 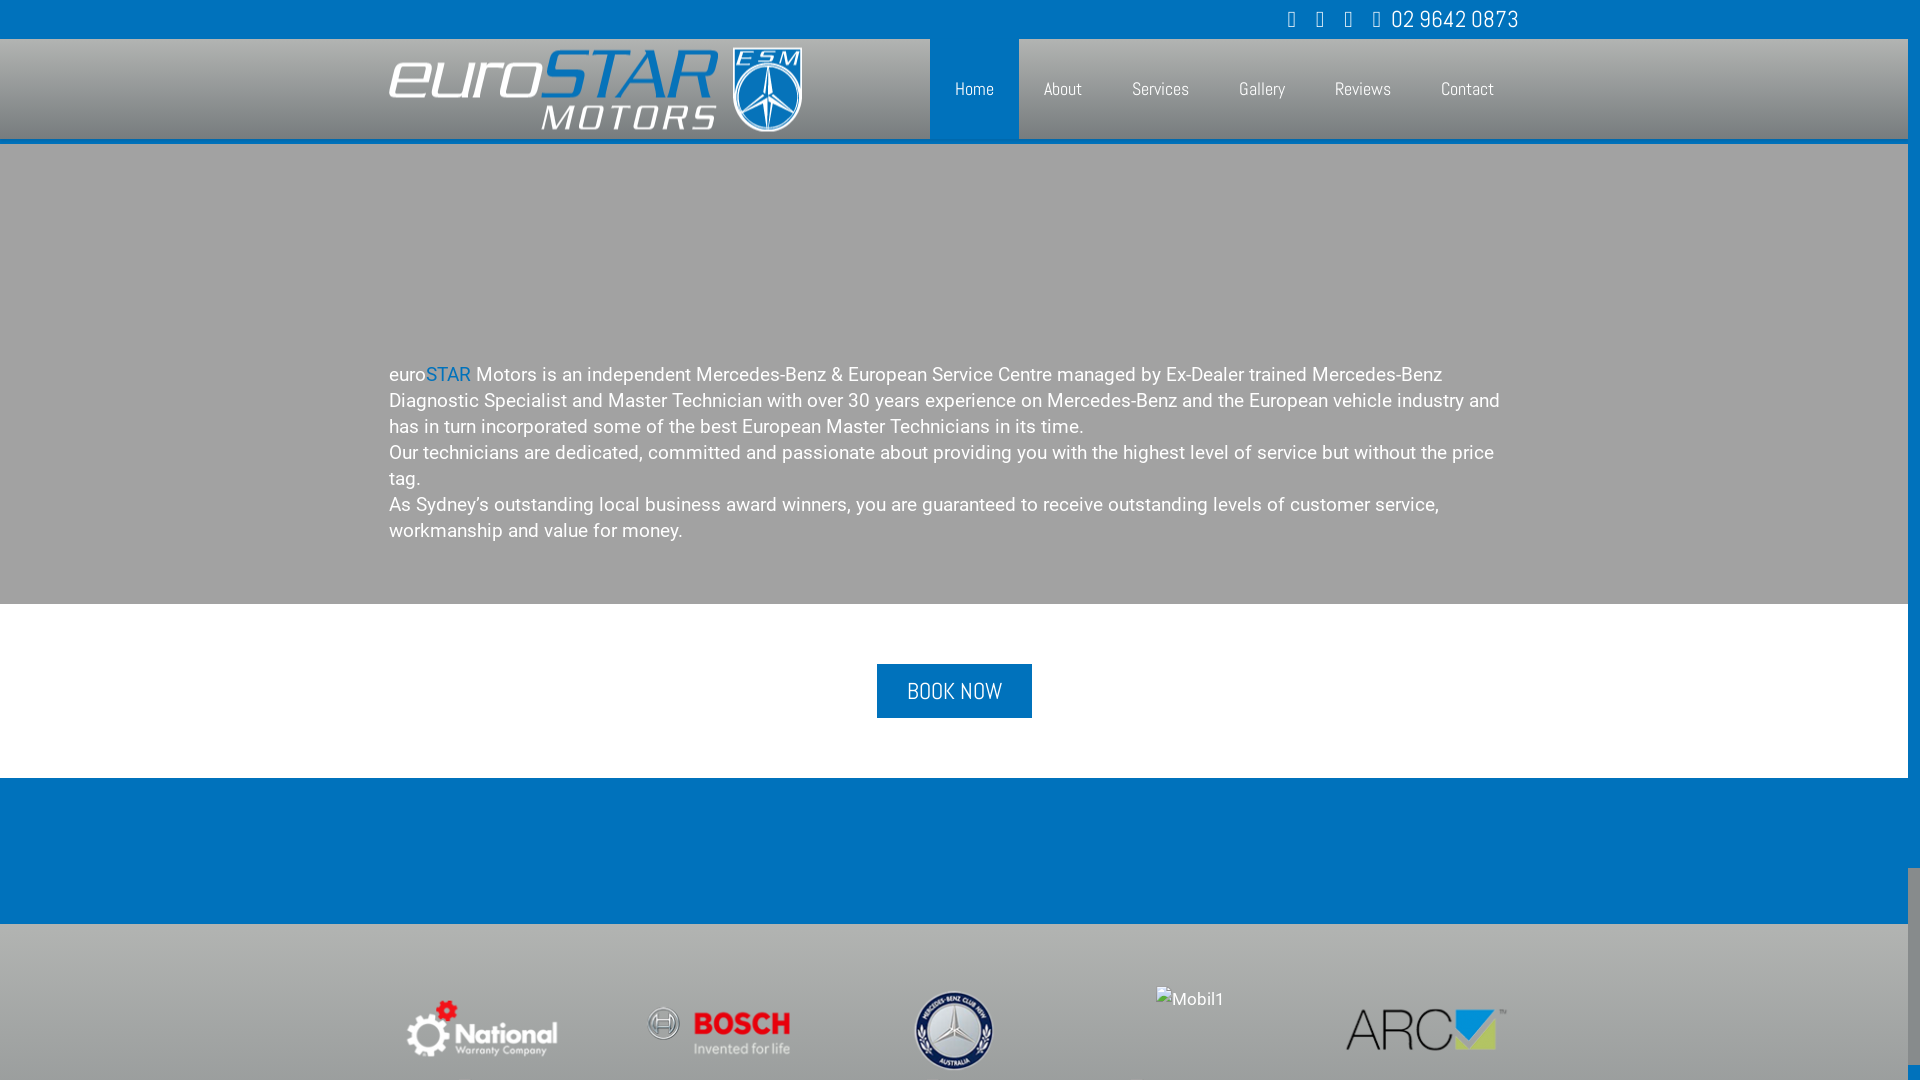 I want to click on LOG BOOK SERVICING
THAT WILL NOT AFFECT YOUR WARRANTY, so click(x=1796, y=111).